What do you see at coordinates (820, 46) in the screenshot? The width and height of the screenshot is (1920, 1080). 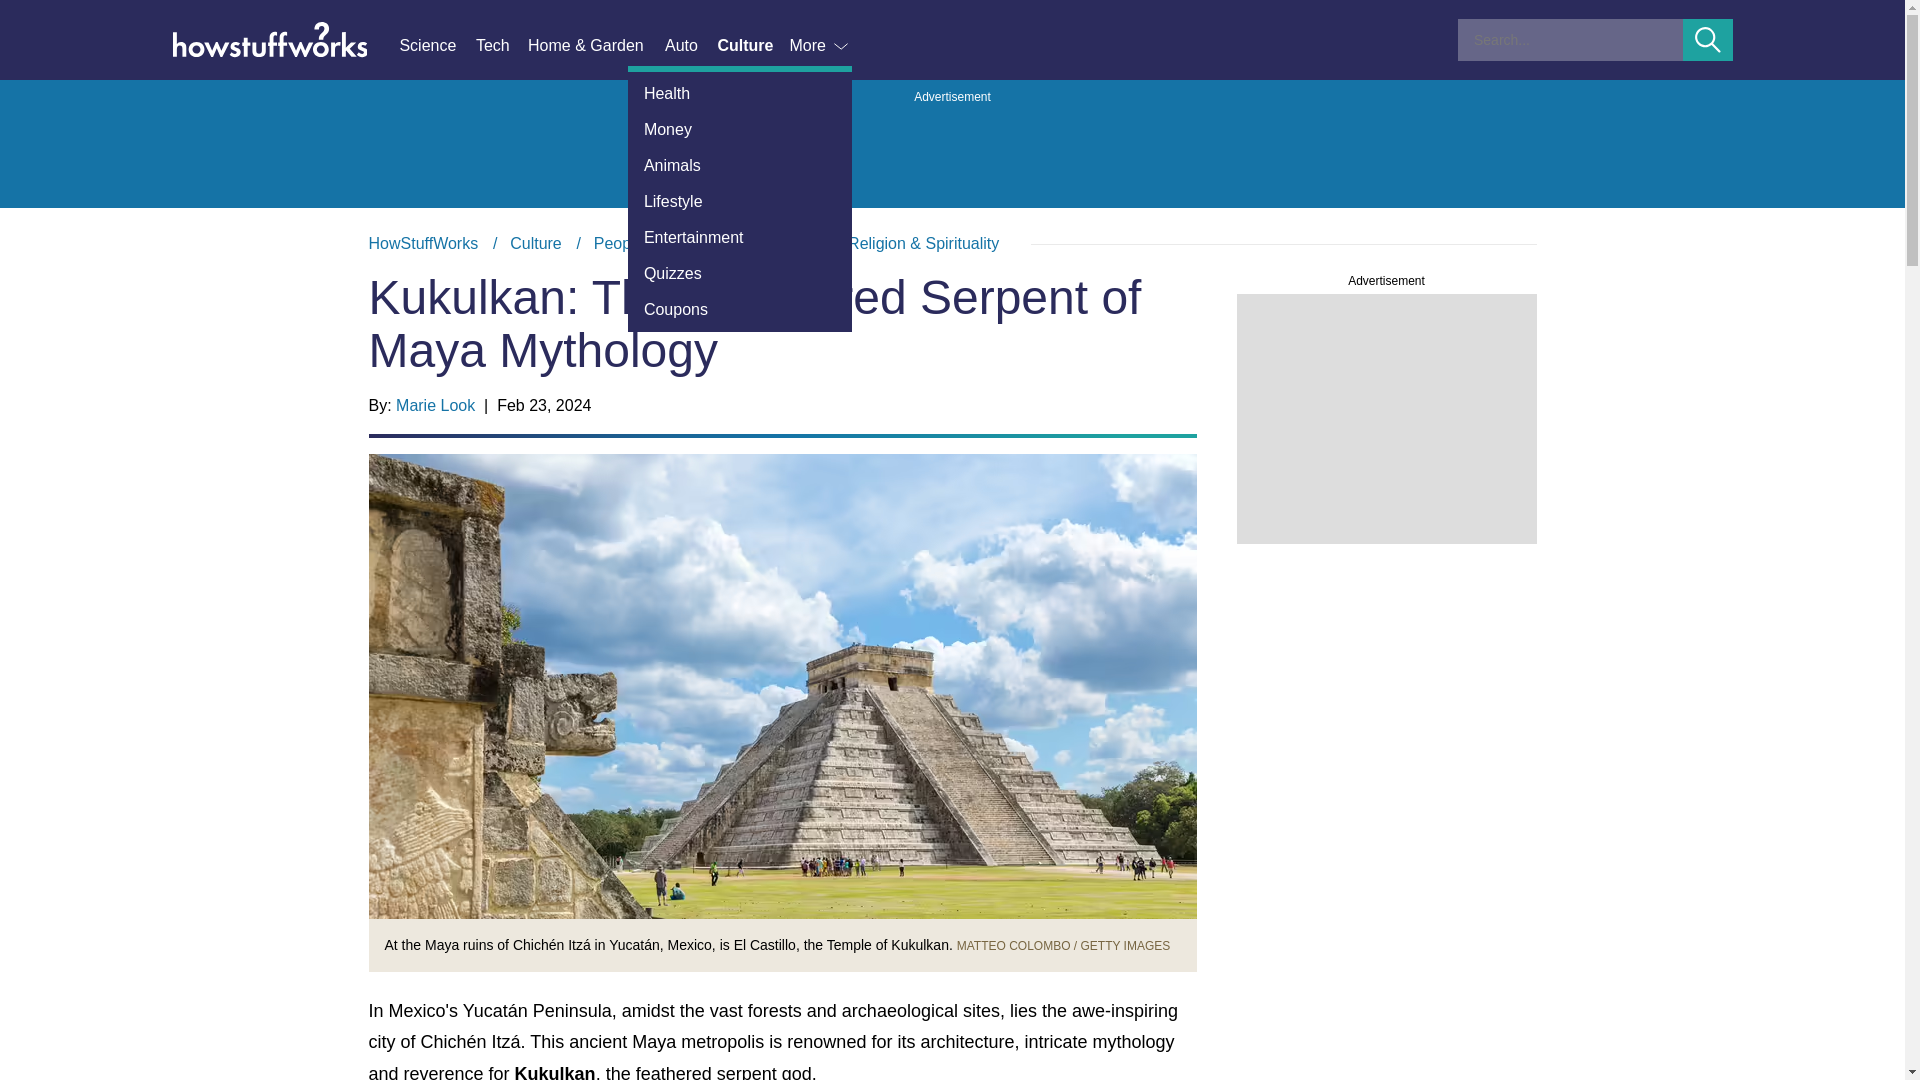 I see `More` at bounding box center [820, 46].